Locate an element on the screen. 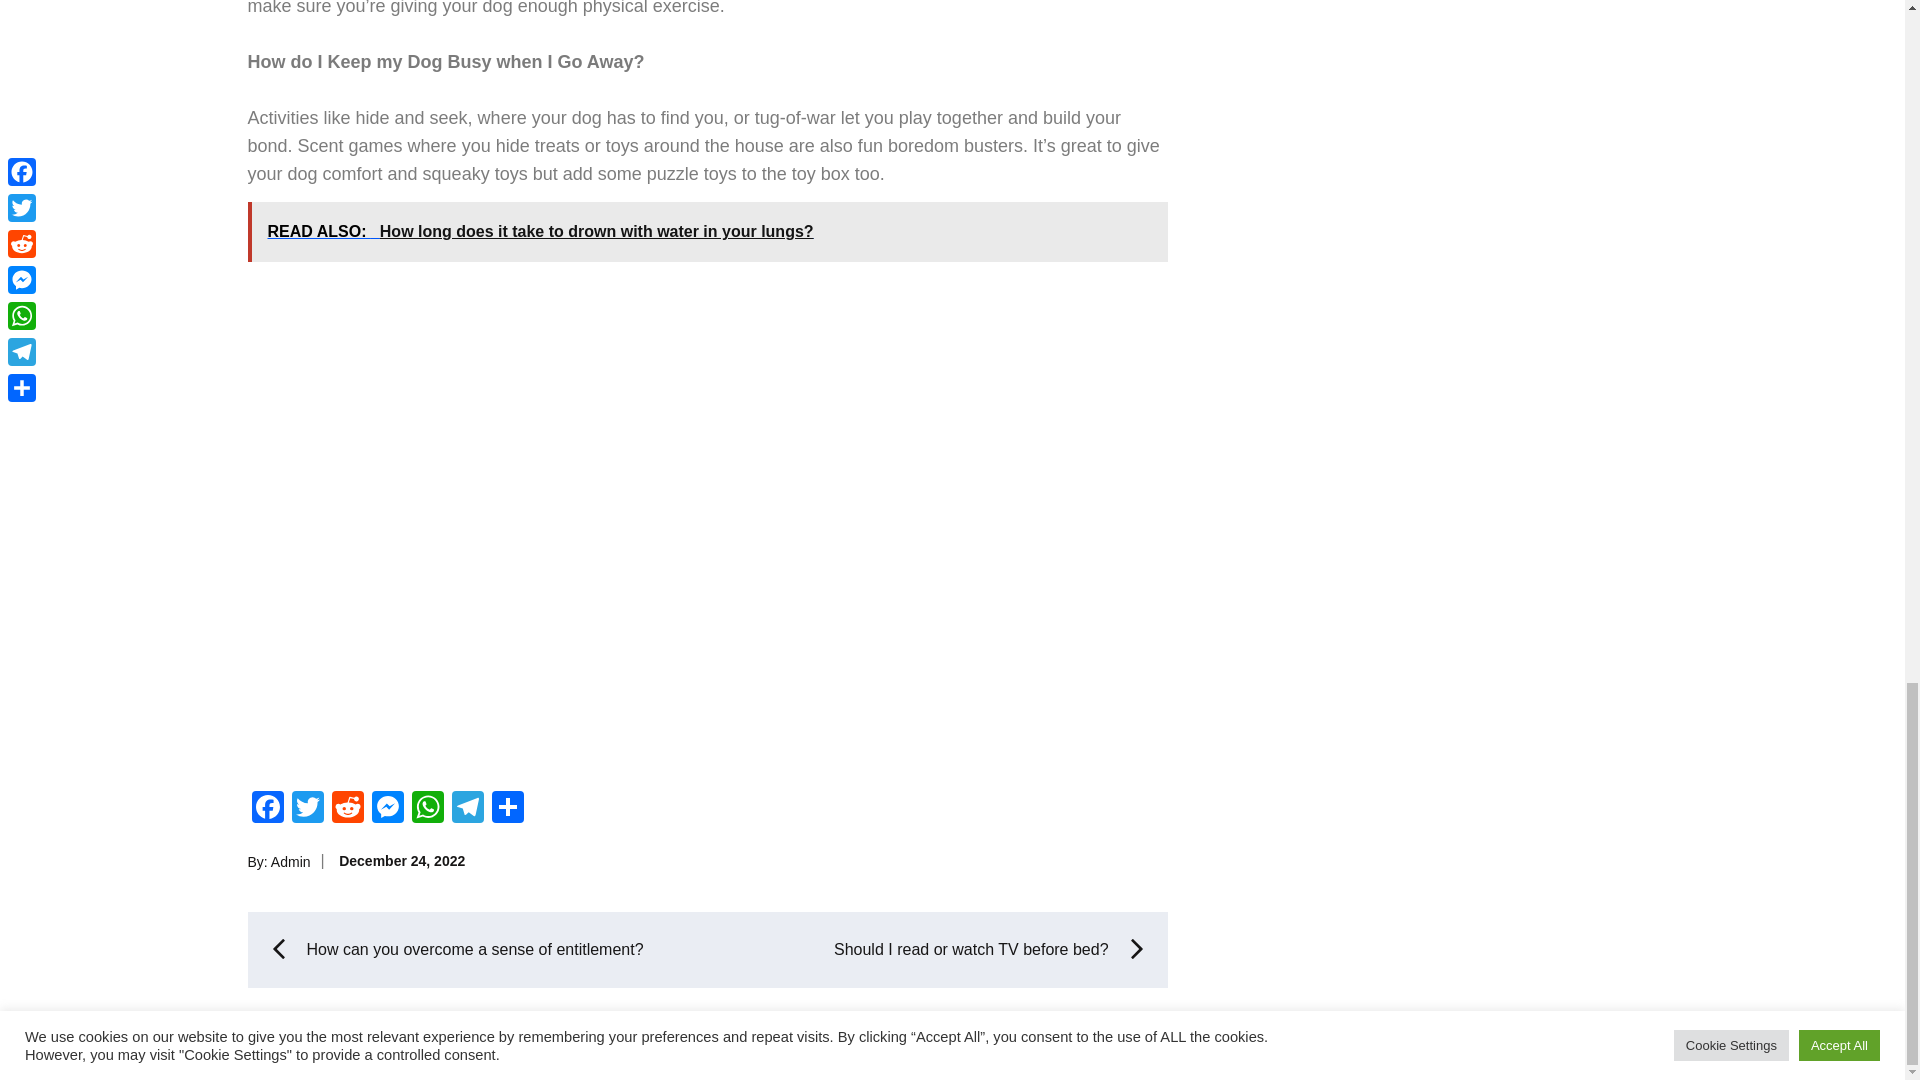 This screenshot has width=1920, height=1080. Facebook is located at coordinates (268, 809).